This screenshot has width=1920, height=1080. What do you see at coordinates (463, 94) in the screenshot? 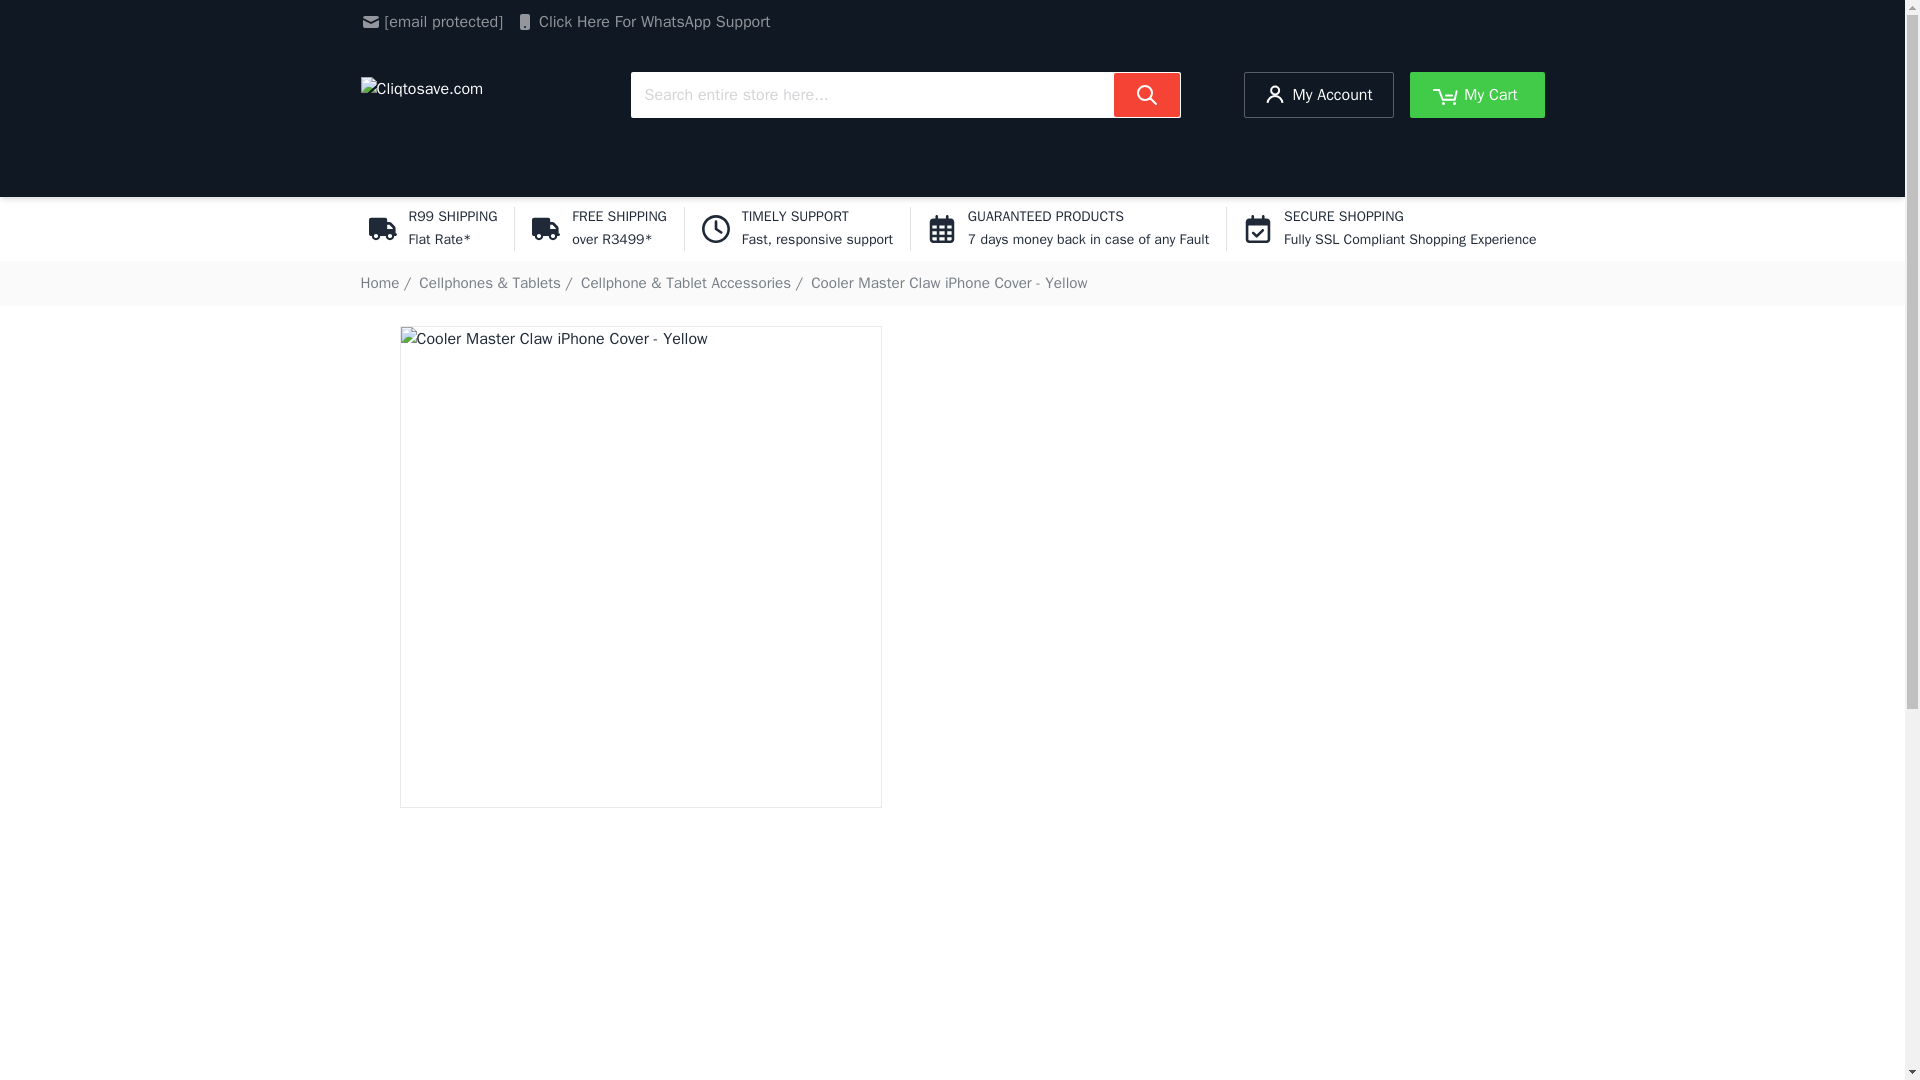
I see `Cliqtosave.com` at bounding box center [463, 94].